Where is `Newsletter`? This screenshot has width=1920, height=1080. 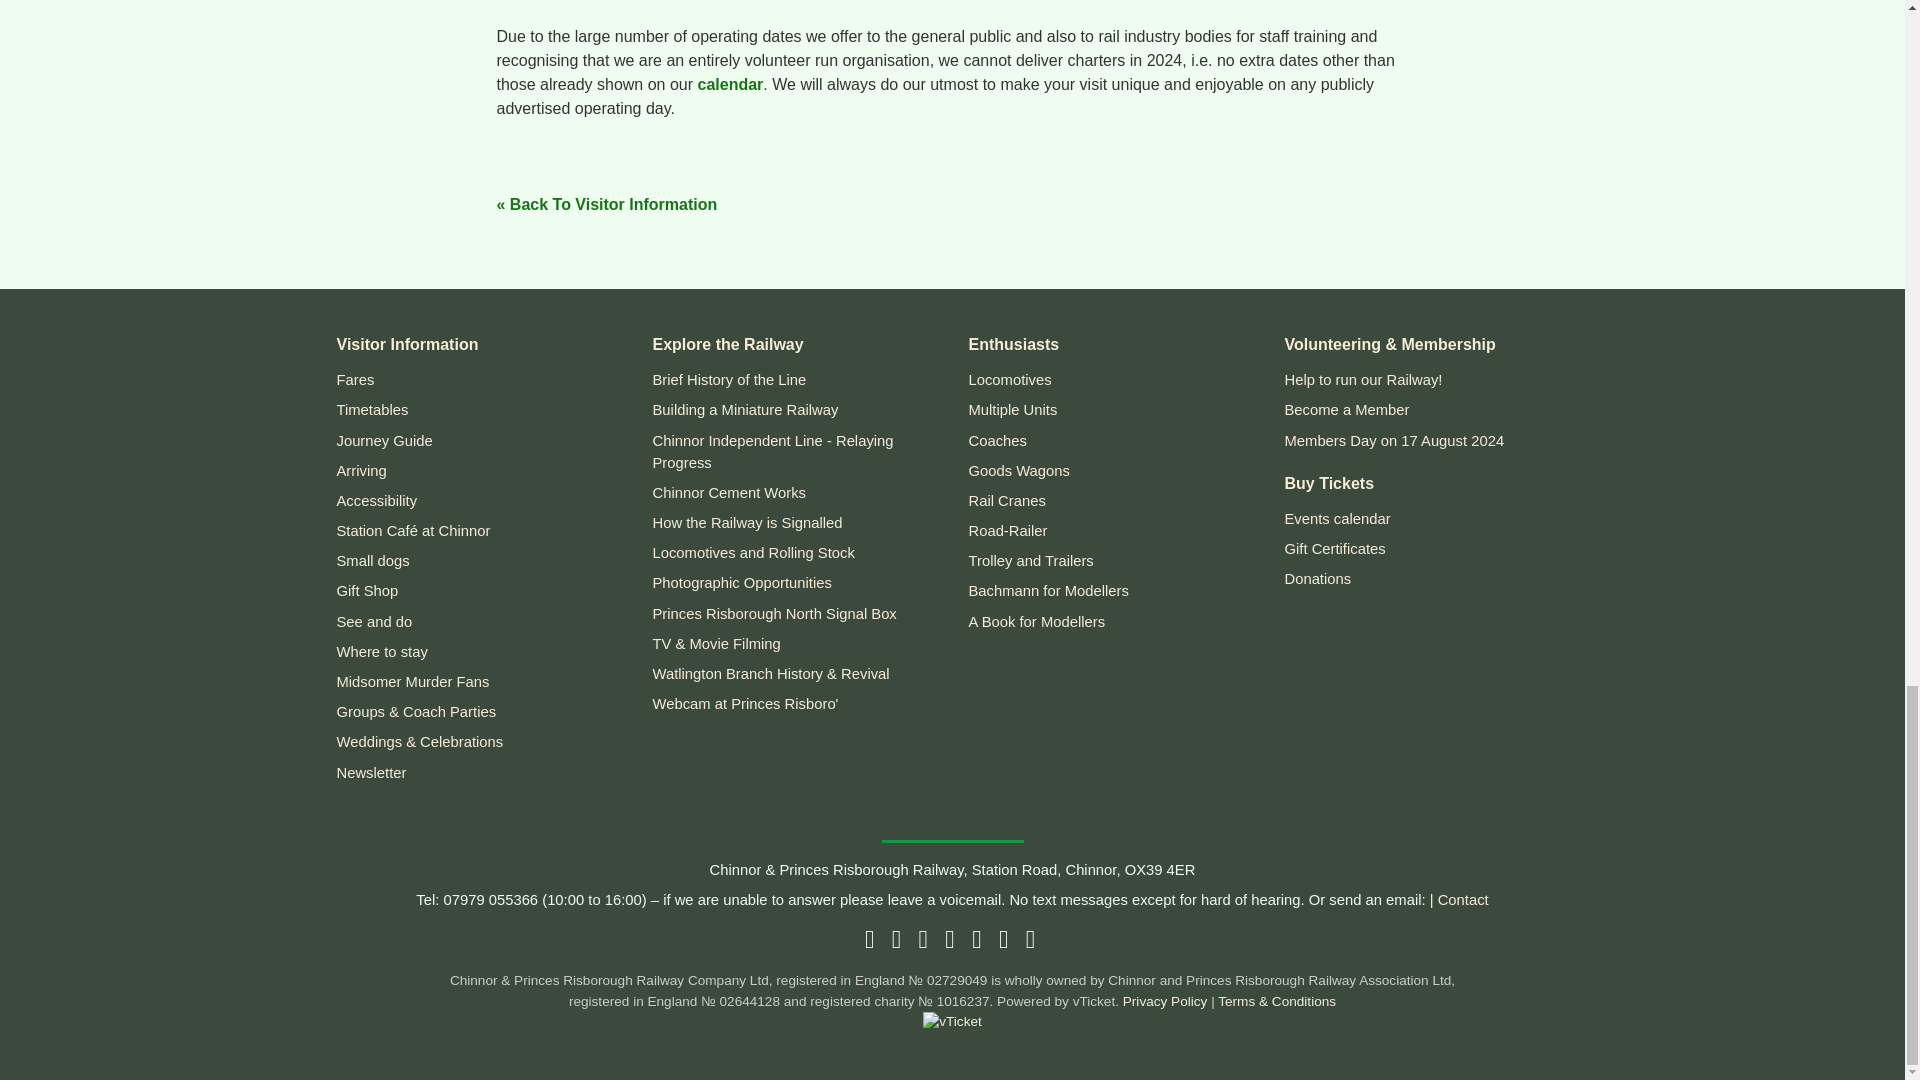
Newsletter is located at coordinates (1032, 942).